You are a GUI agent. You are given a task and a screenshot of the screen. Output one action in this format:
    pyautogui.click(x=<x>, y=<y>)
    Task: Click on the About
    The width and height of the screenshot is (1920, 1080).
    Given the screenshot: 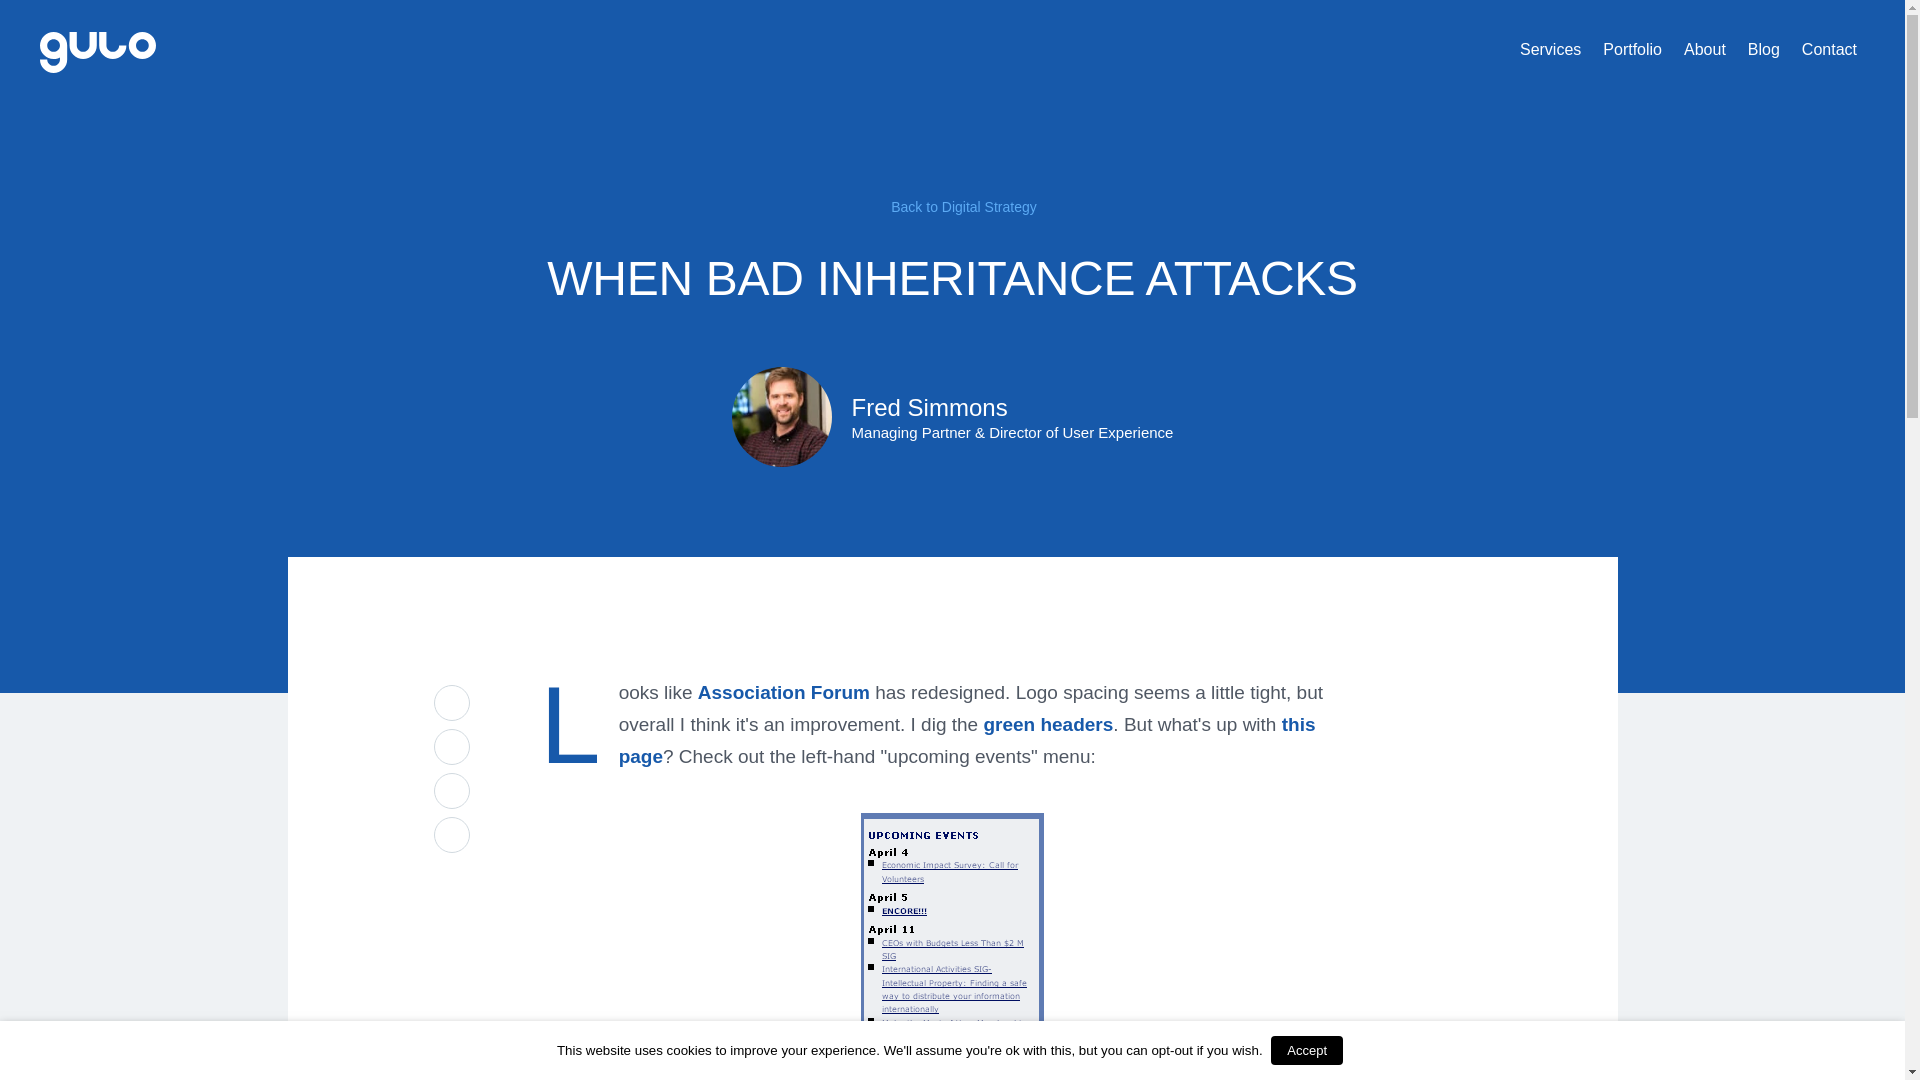 What is the action you would take?
    pyautogui.click(x=1704, y=50)
    